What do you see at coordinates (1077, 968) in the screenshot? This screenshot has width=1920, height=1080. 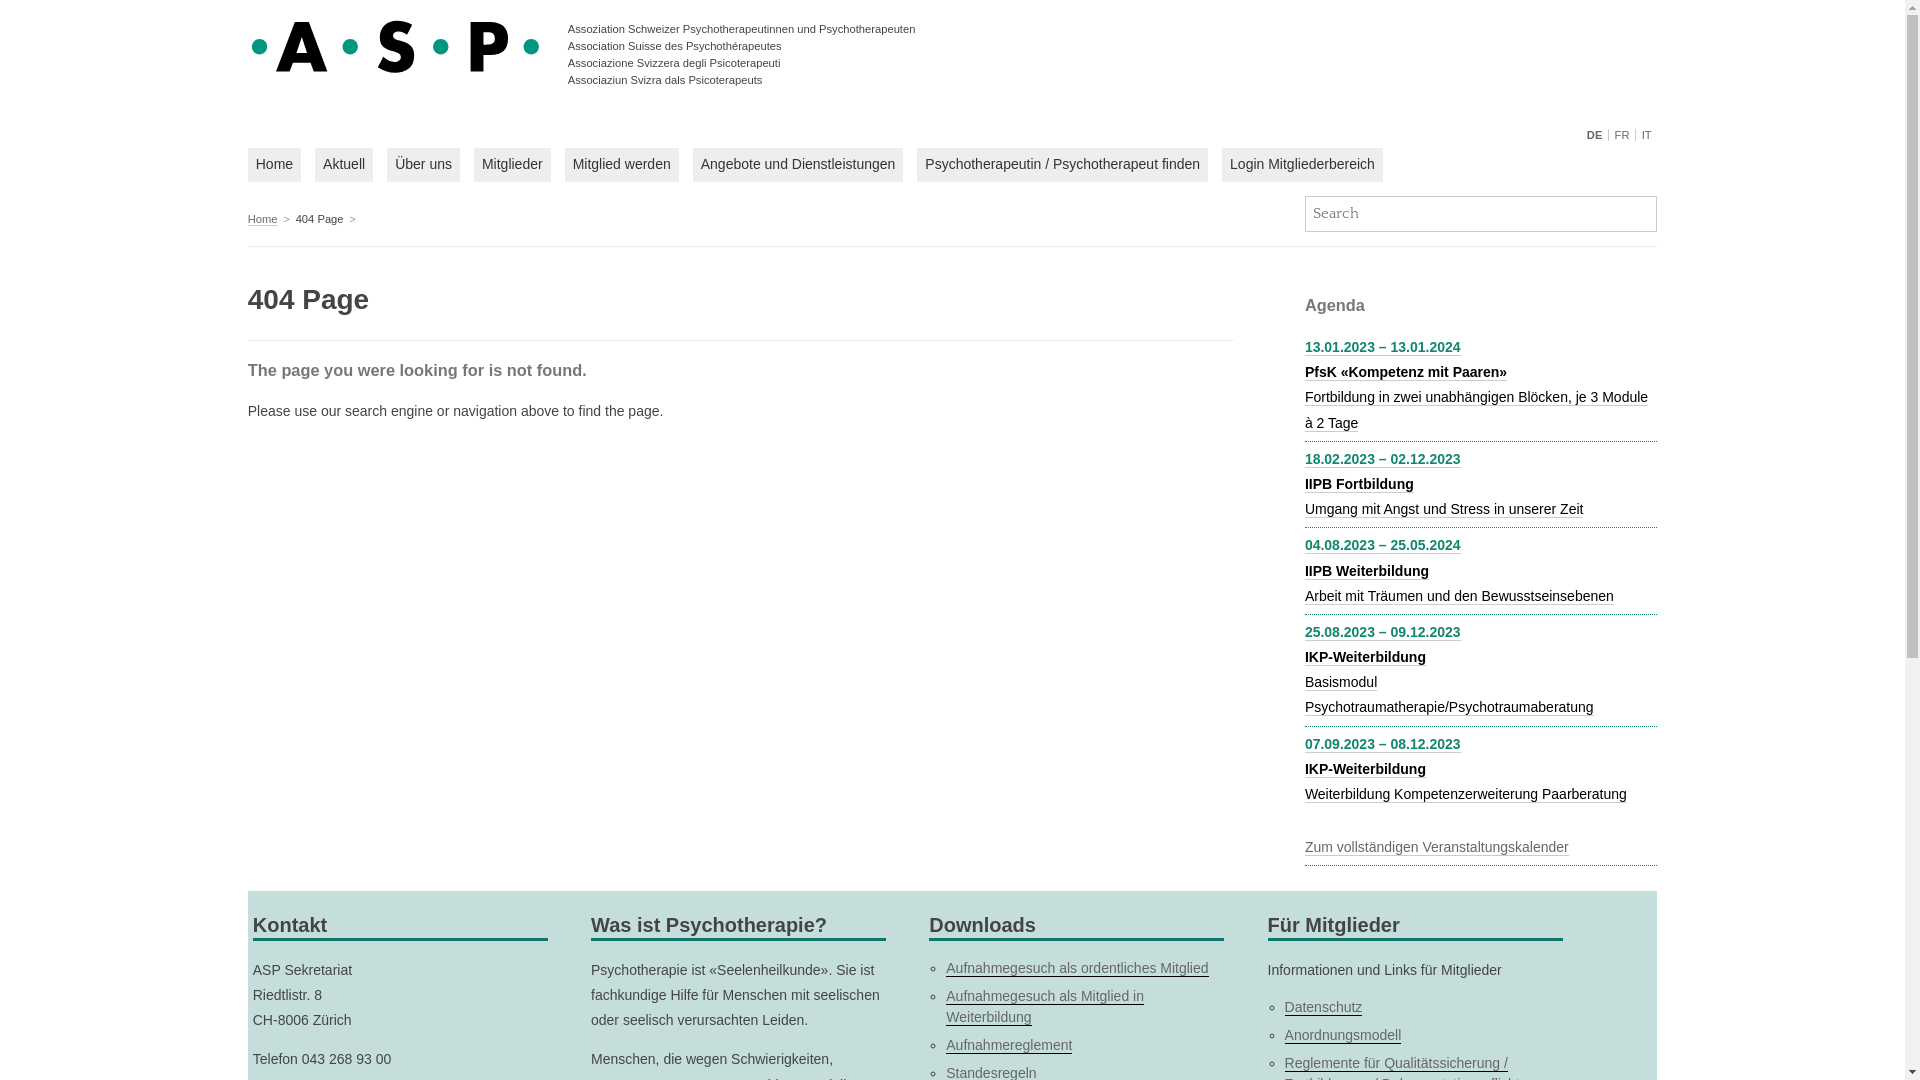 I see `Aufnahmegesuch als ordentliches Mitglied` at bounding box center [1077, 968].